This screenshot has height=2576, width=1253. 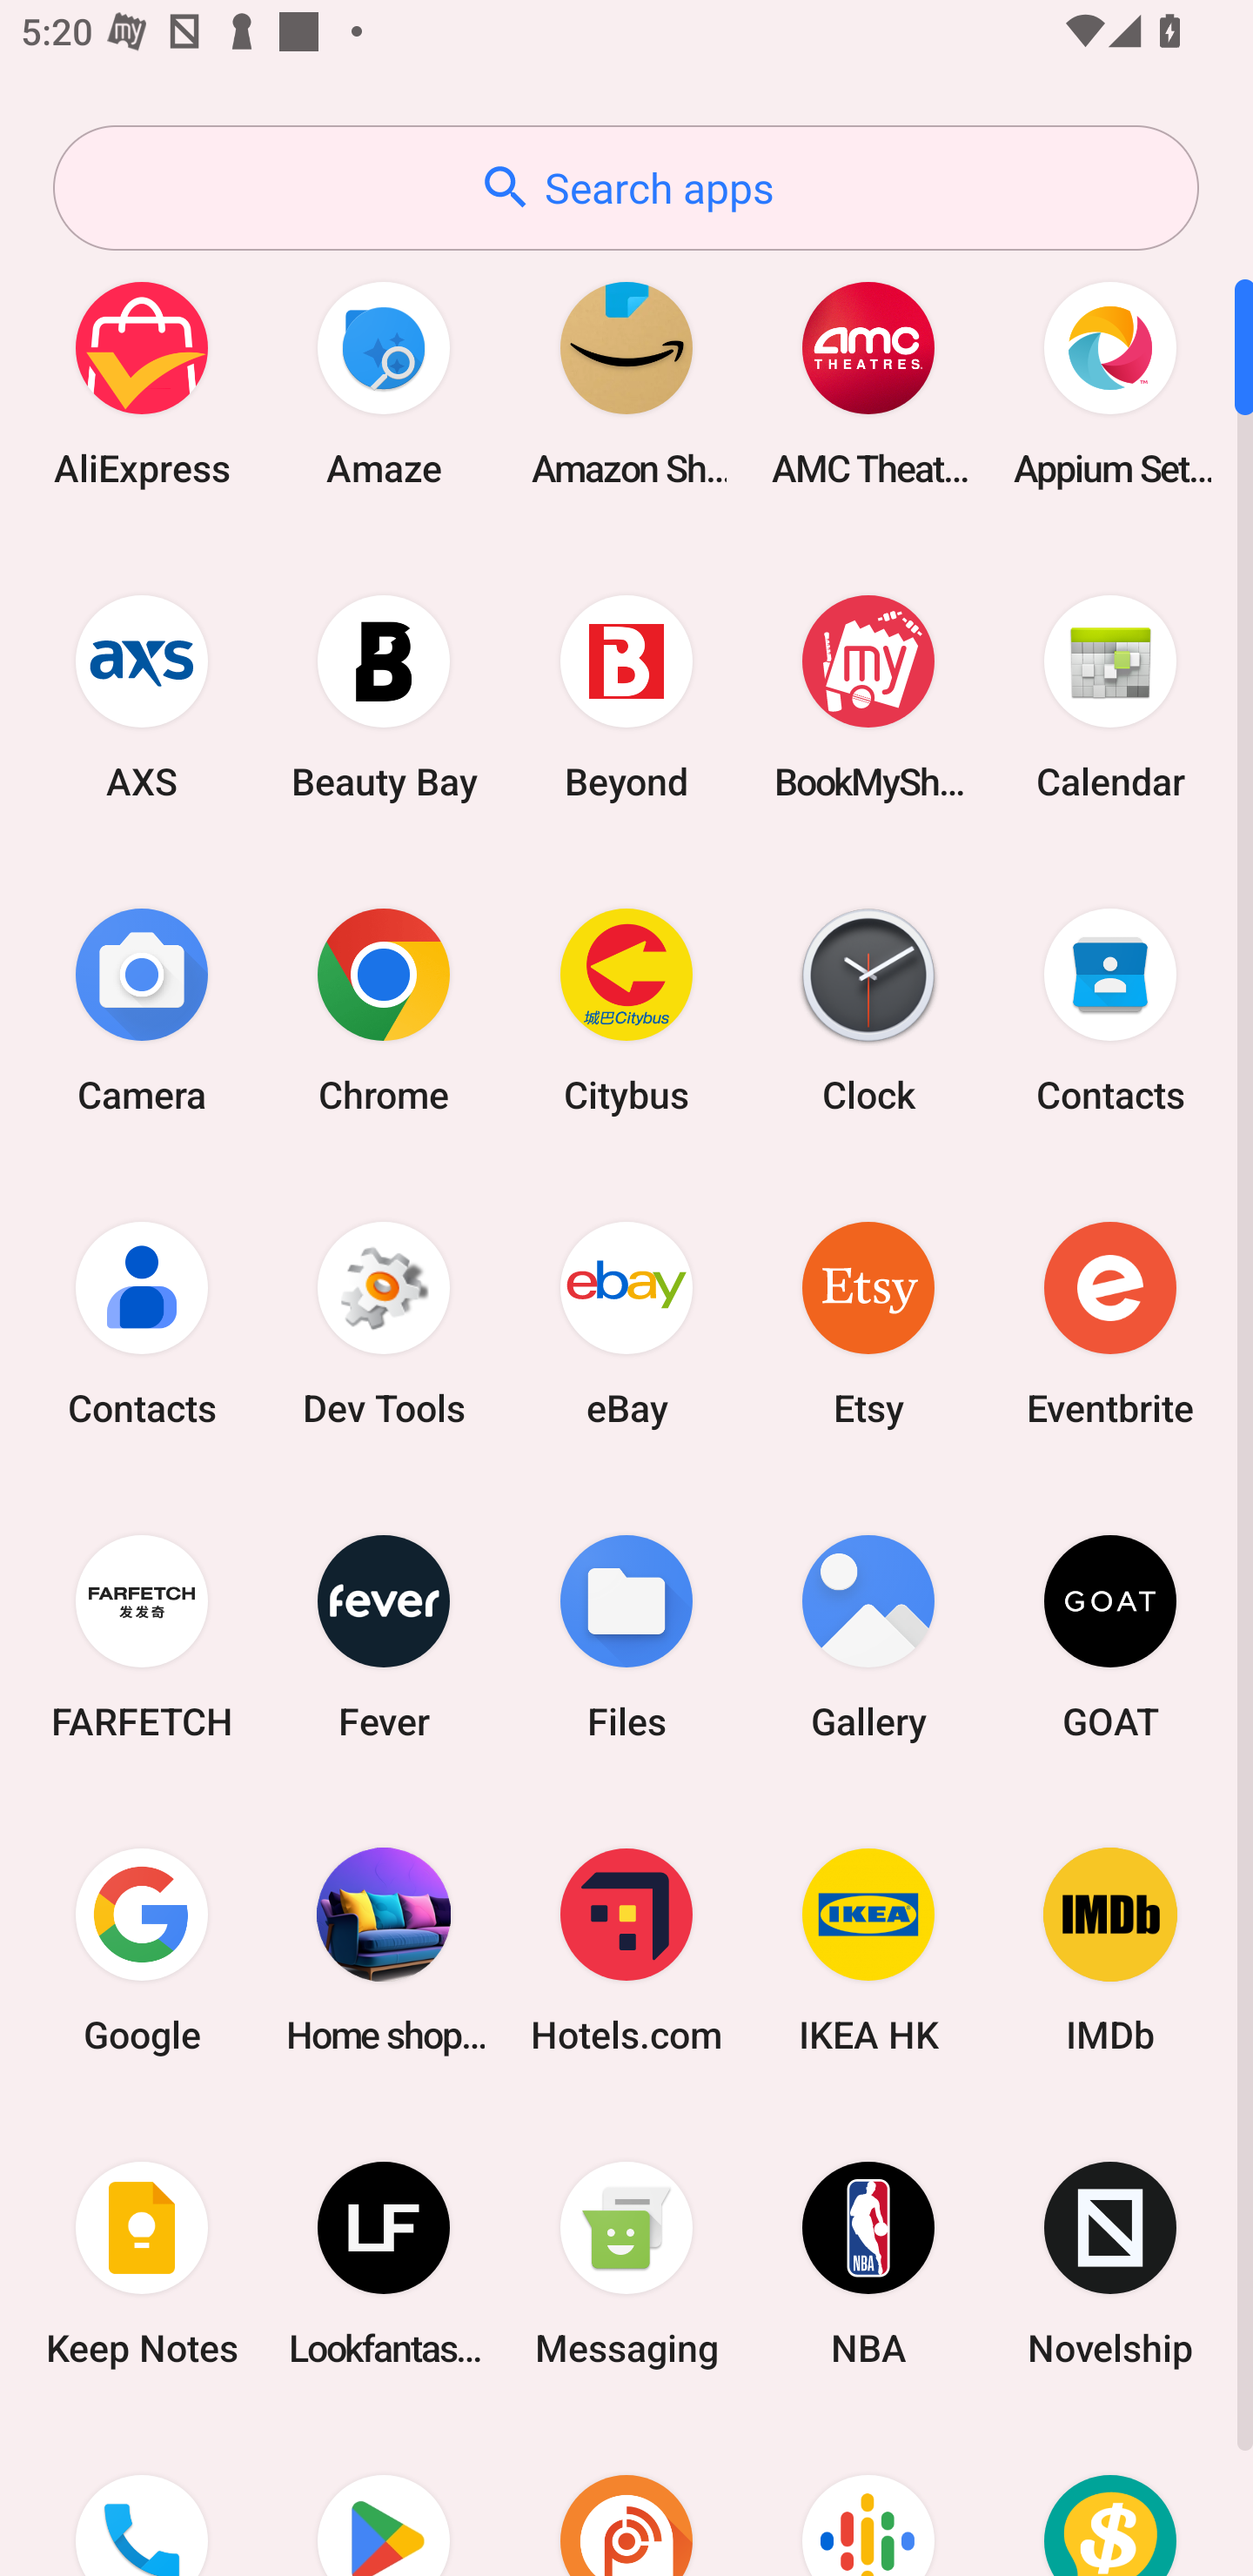 What do you see at coordinates (868, 1949) in the screenshot?
I see `IKEA HK` at bounding box center [868, 1949].